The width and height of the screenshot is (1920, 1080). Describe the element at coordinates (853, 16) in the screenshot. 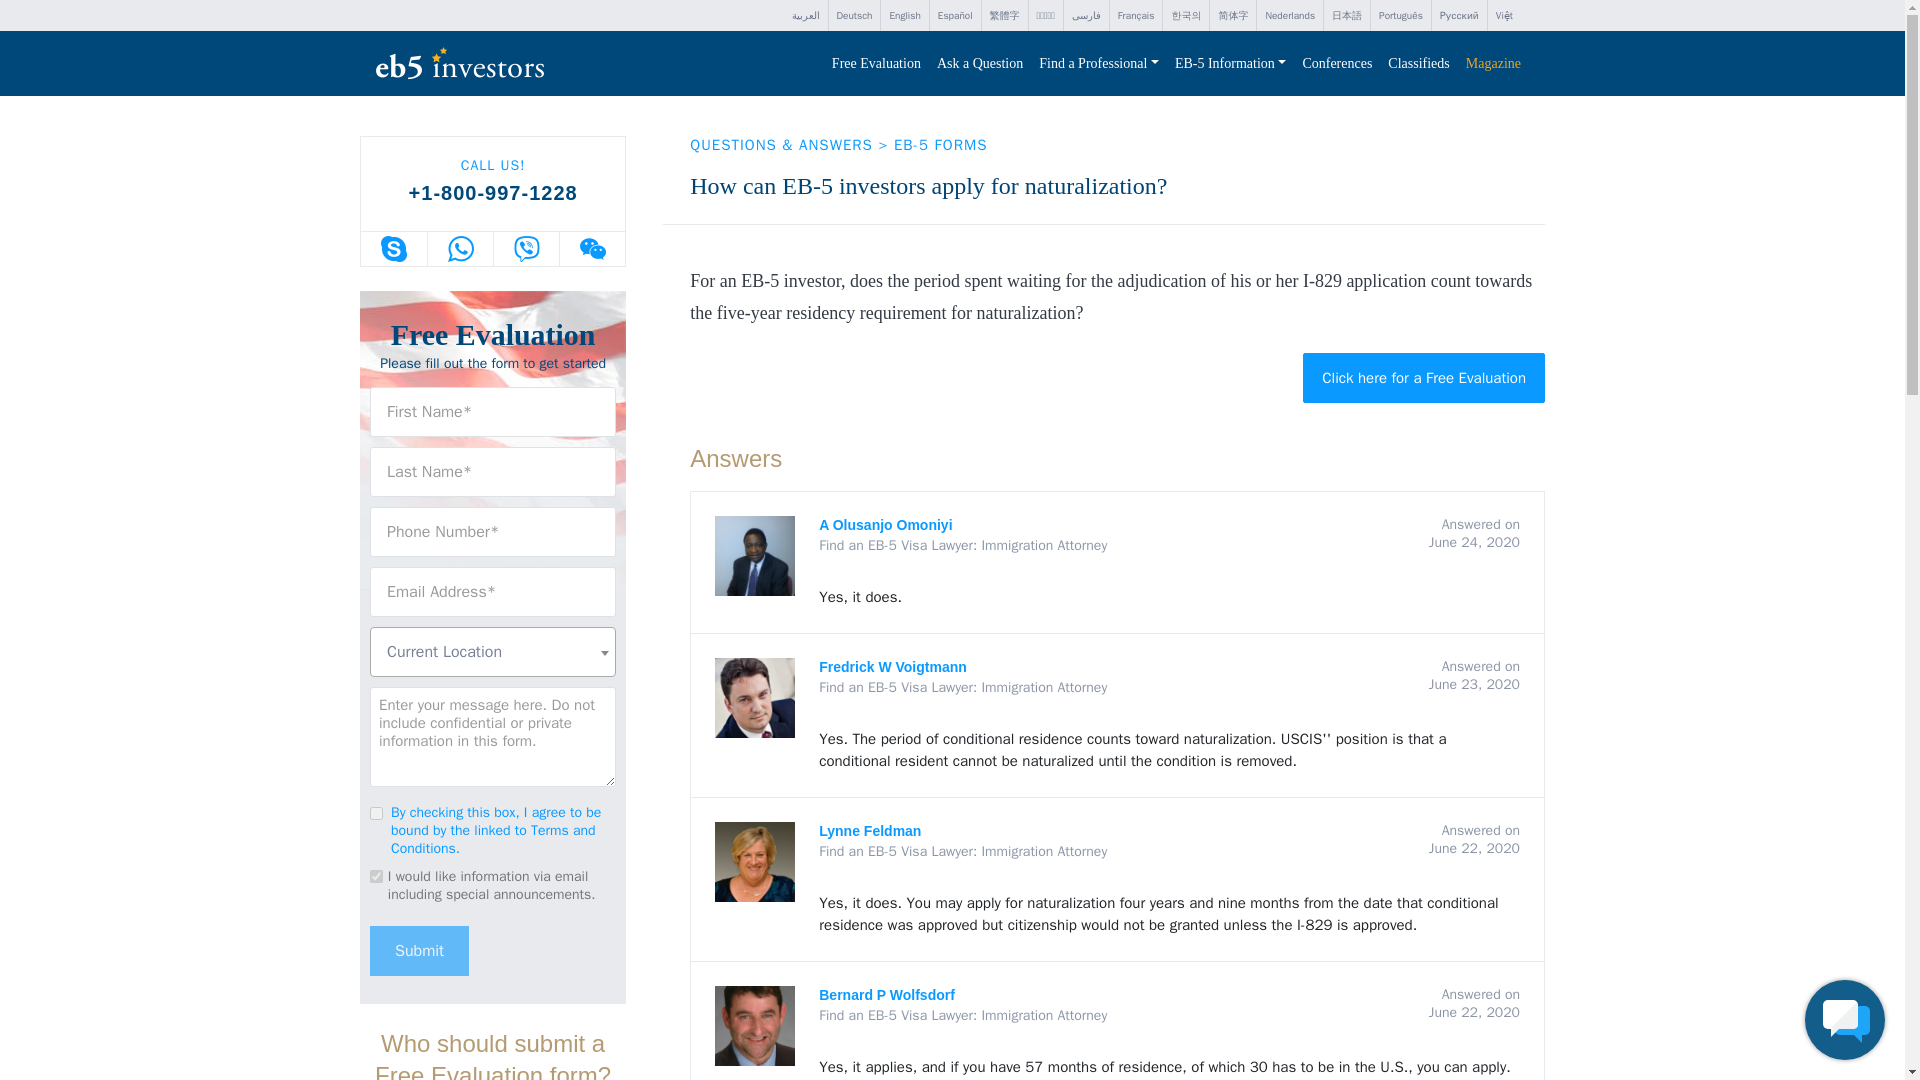

I see `Deutsch` at that location.